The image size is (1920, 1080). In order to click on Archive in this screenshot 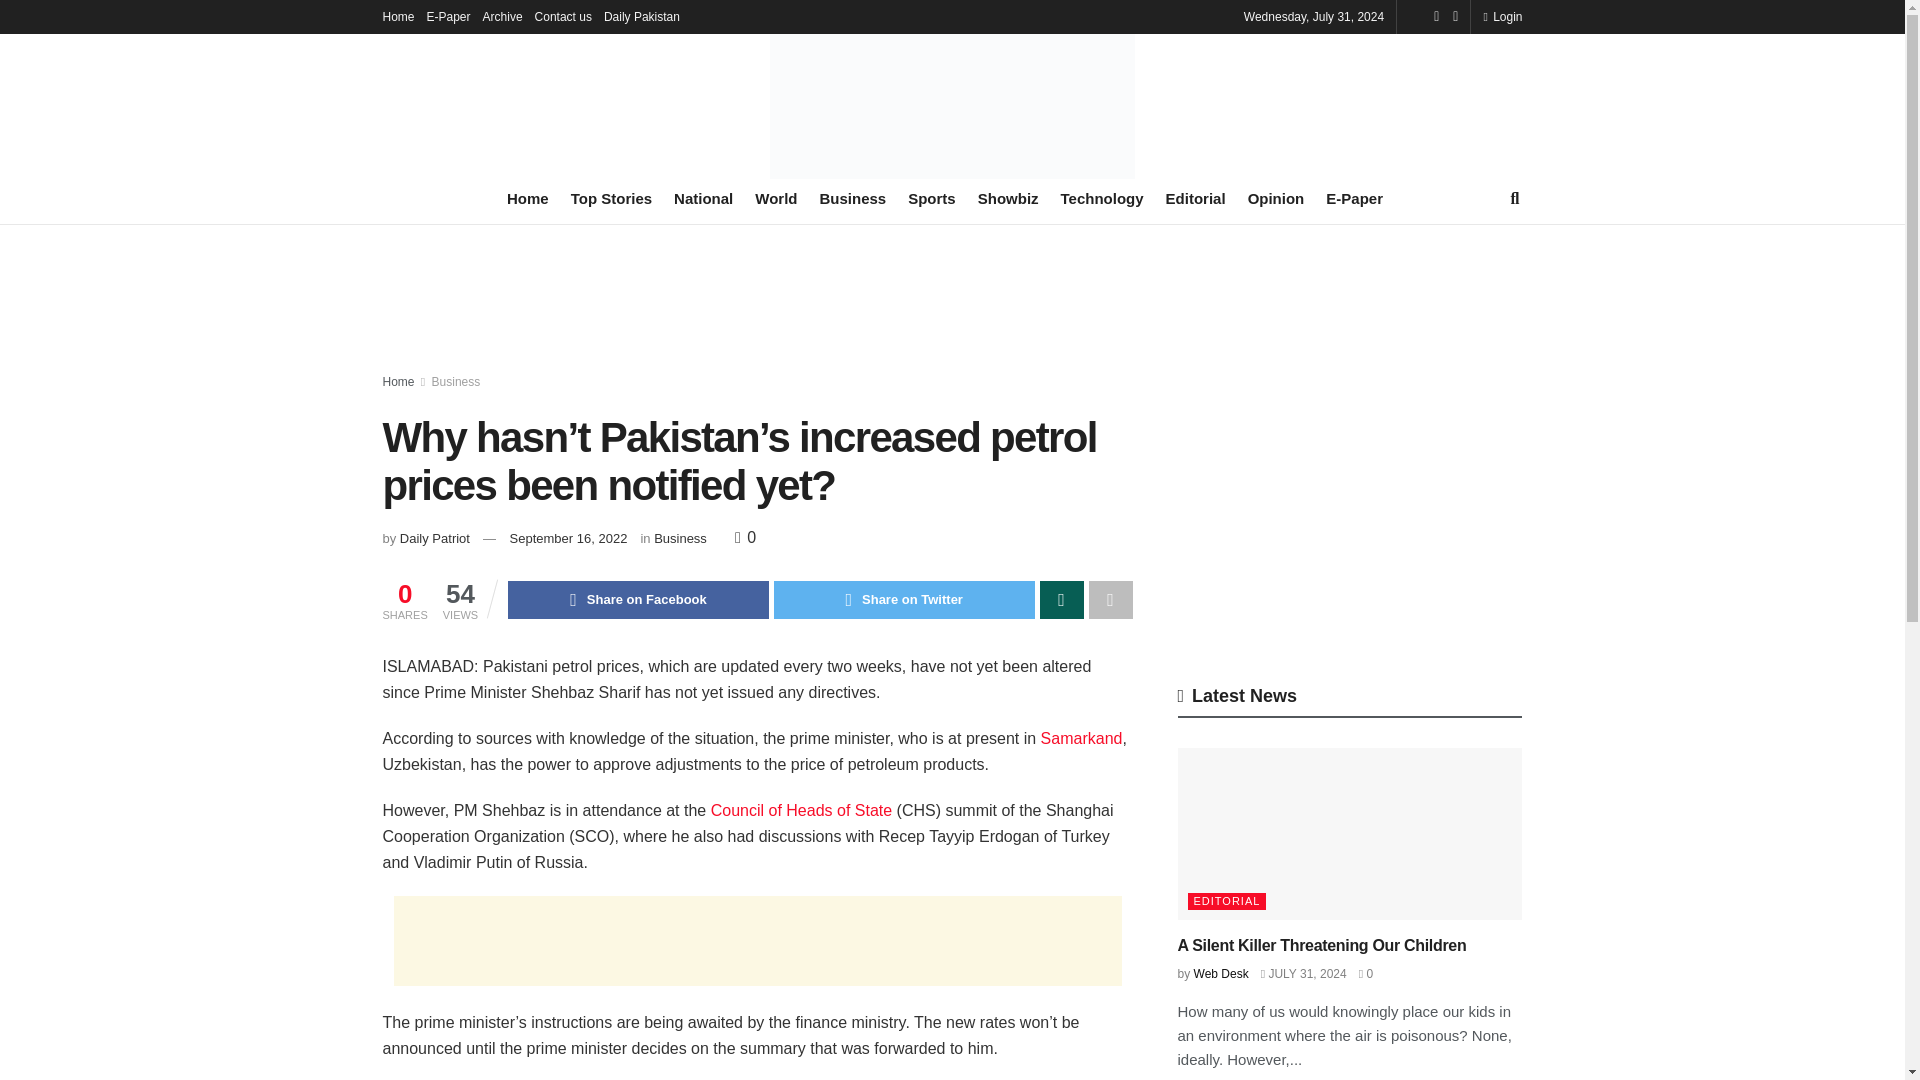, I will do `click(502, 16)`.